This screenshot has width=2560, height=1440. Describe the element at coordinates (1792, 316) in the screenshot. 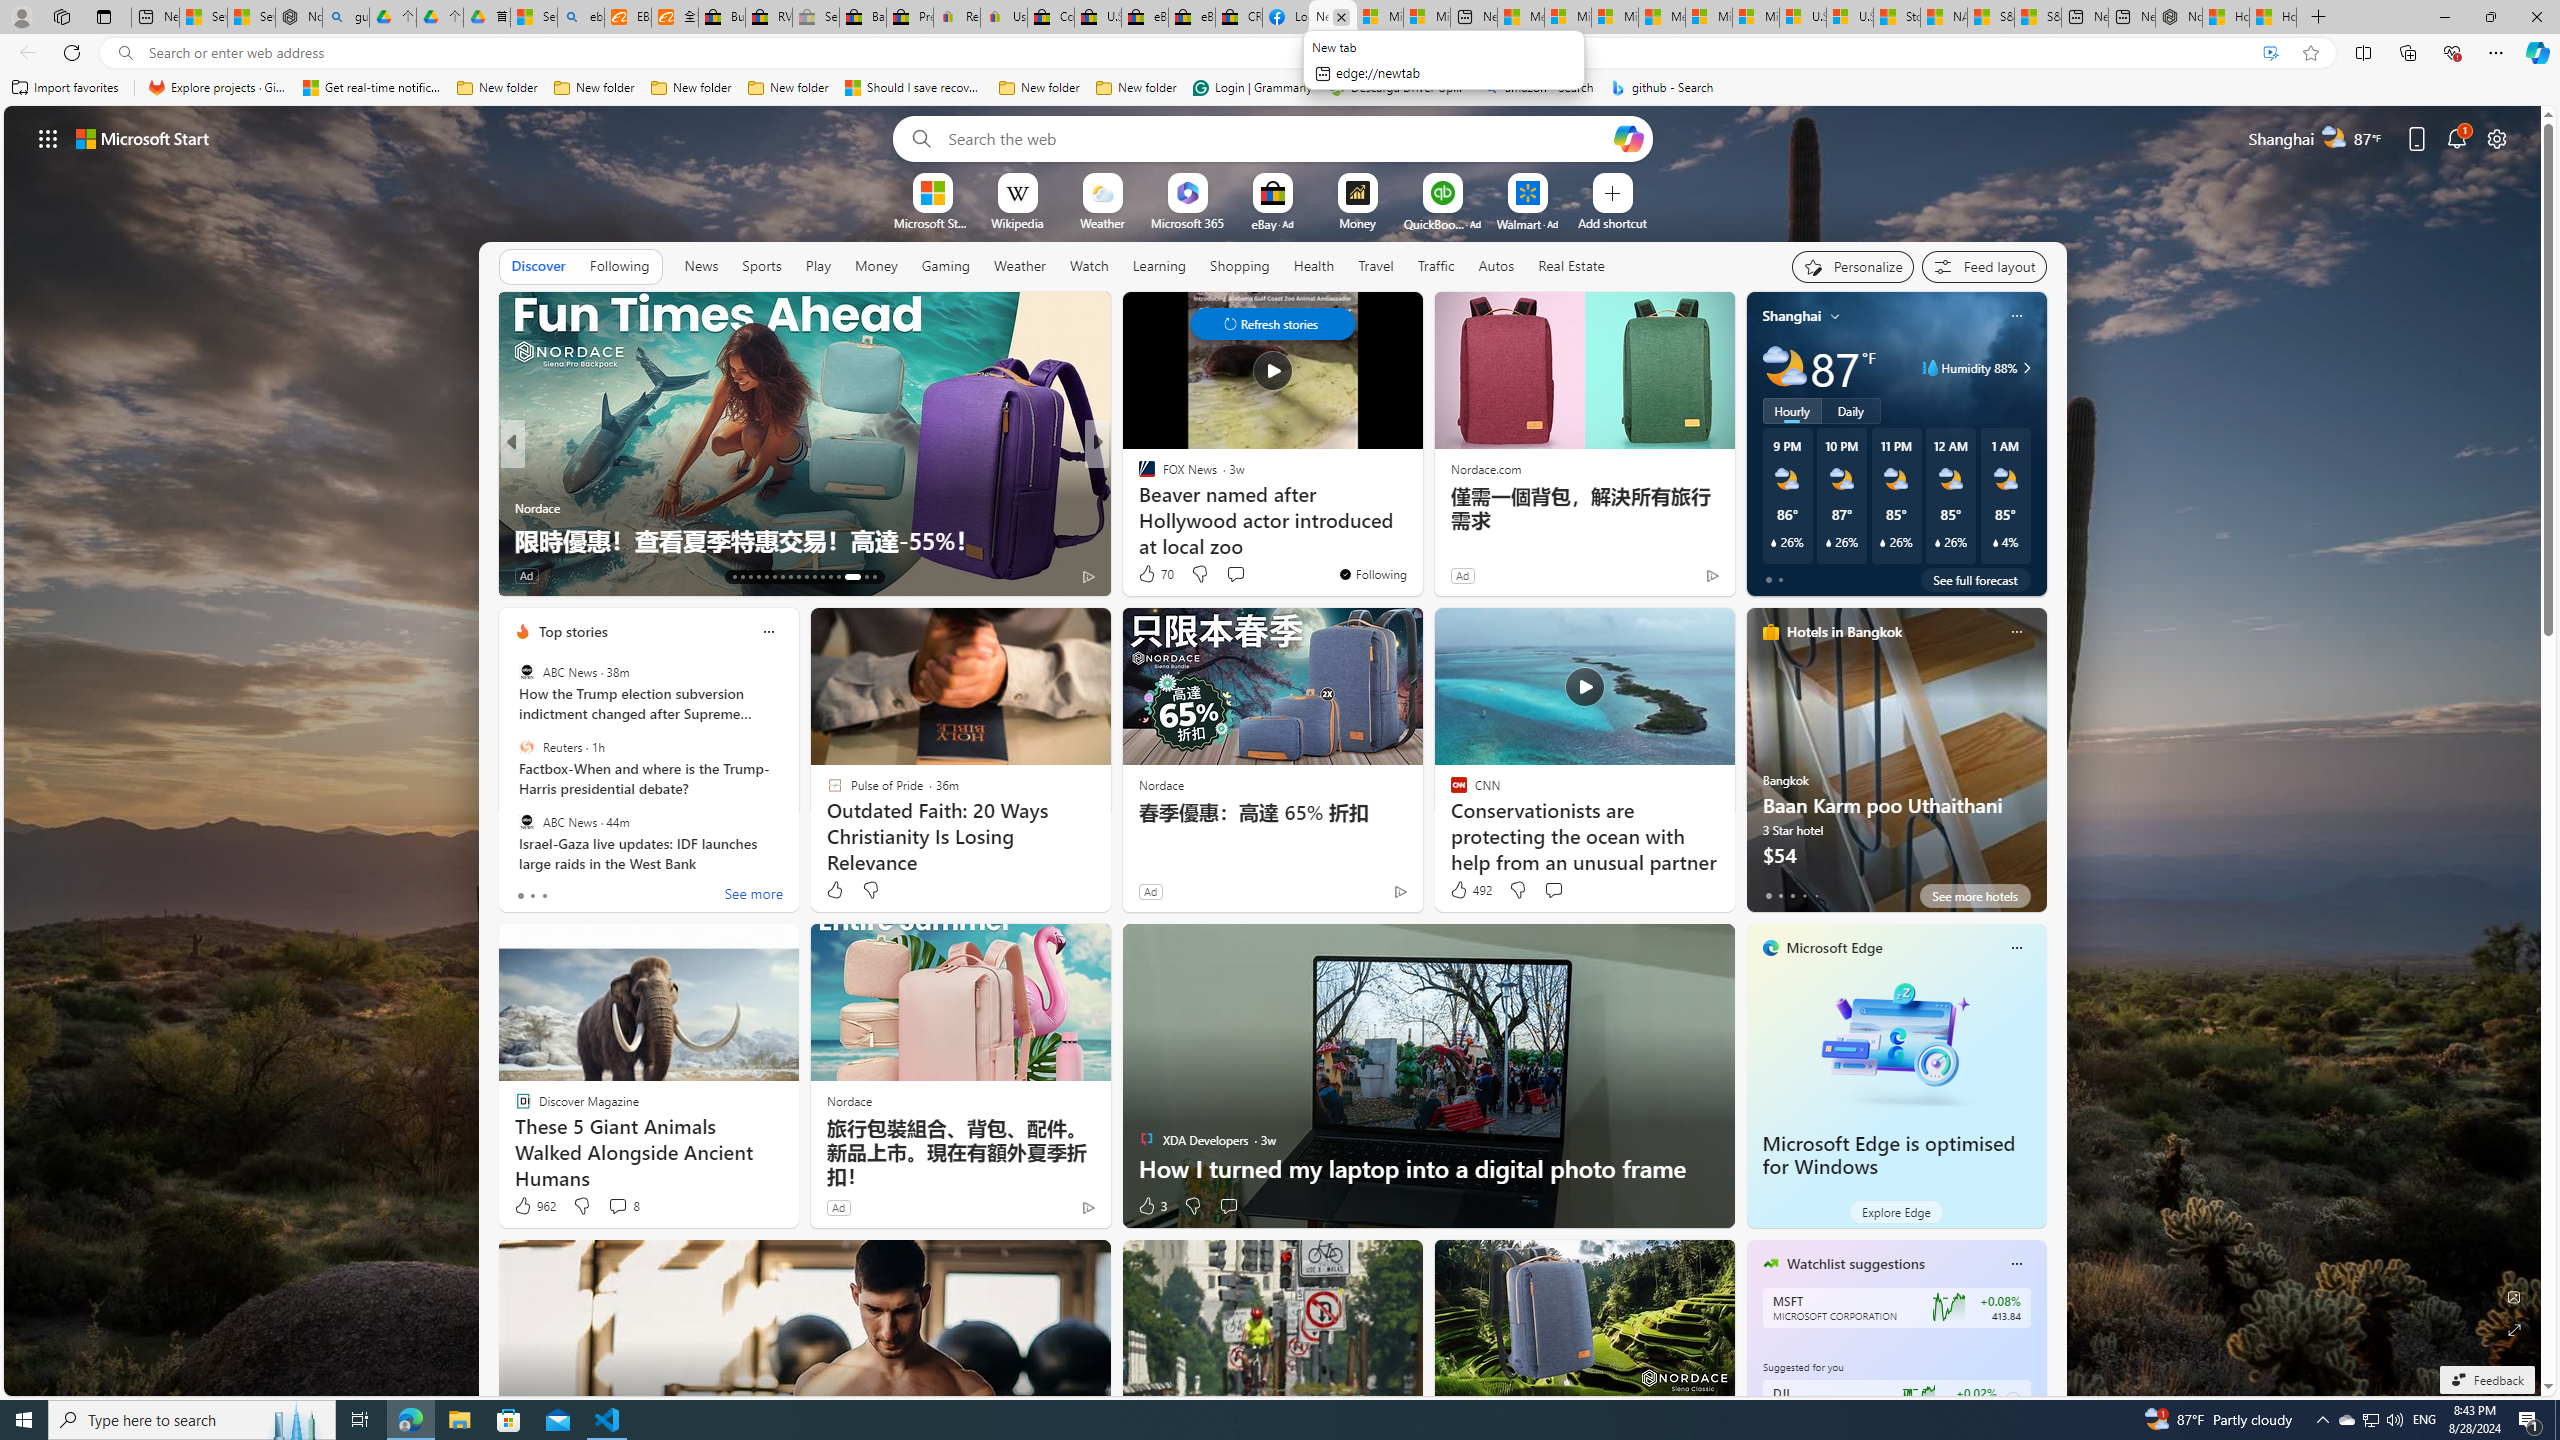

I see `Shanghai` at that location.